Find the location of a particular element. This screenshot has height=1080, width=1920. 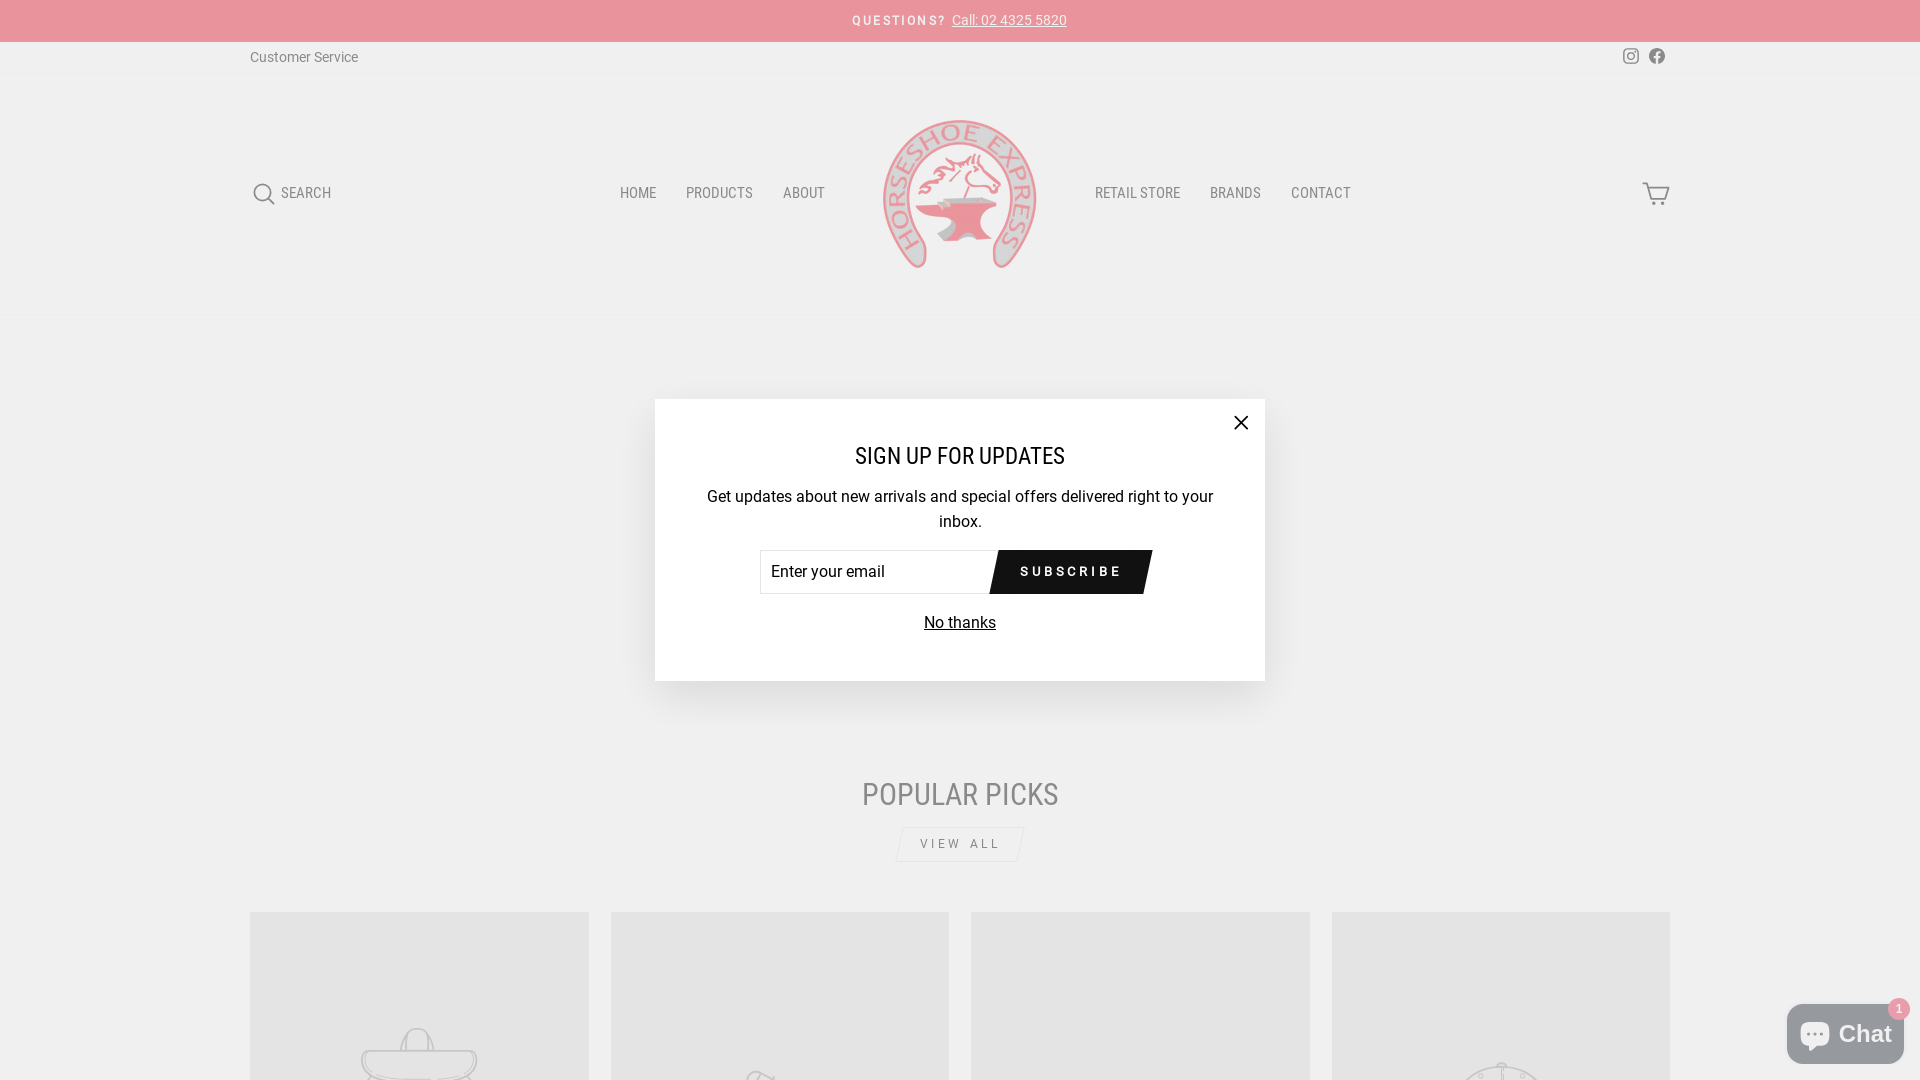

SEARCH
SEARCH is located at coordinates (290, 194).